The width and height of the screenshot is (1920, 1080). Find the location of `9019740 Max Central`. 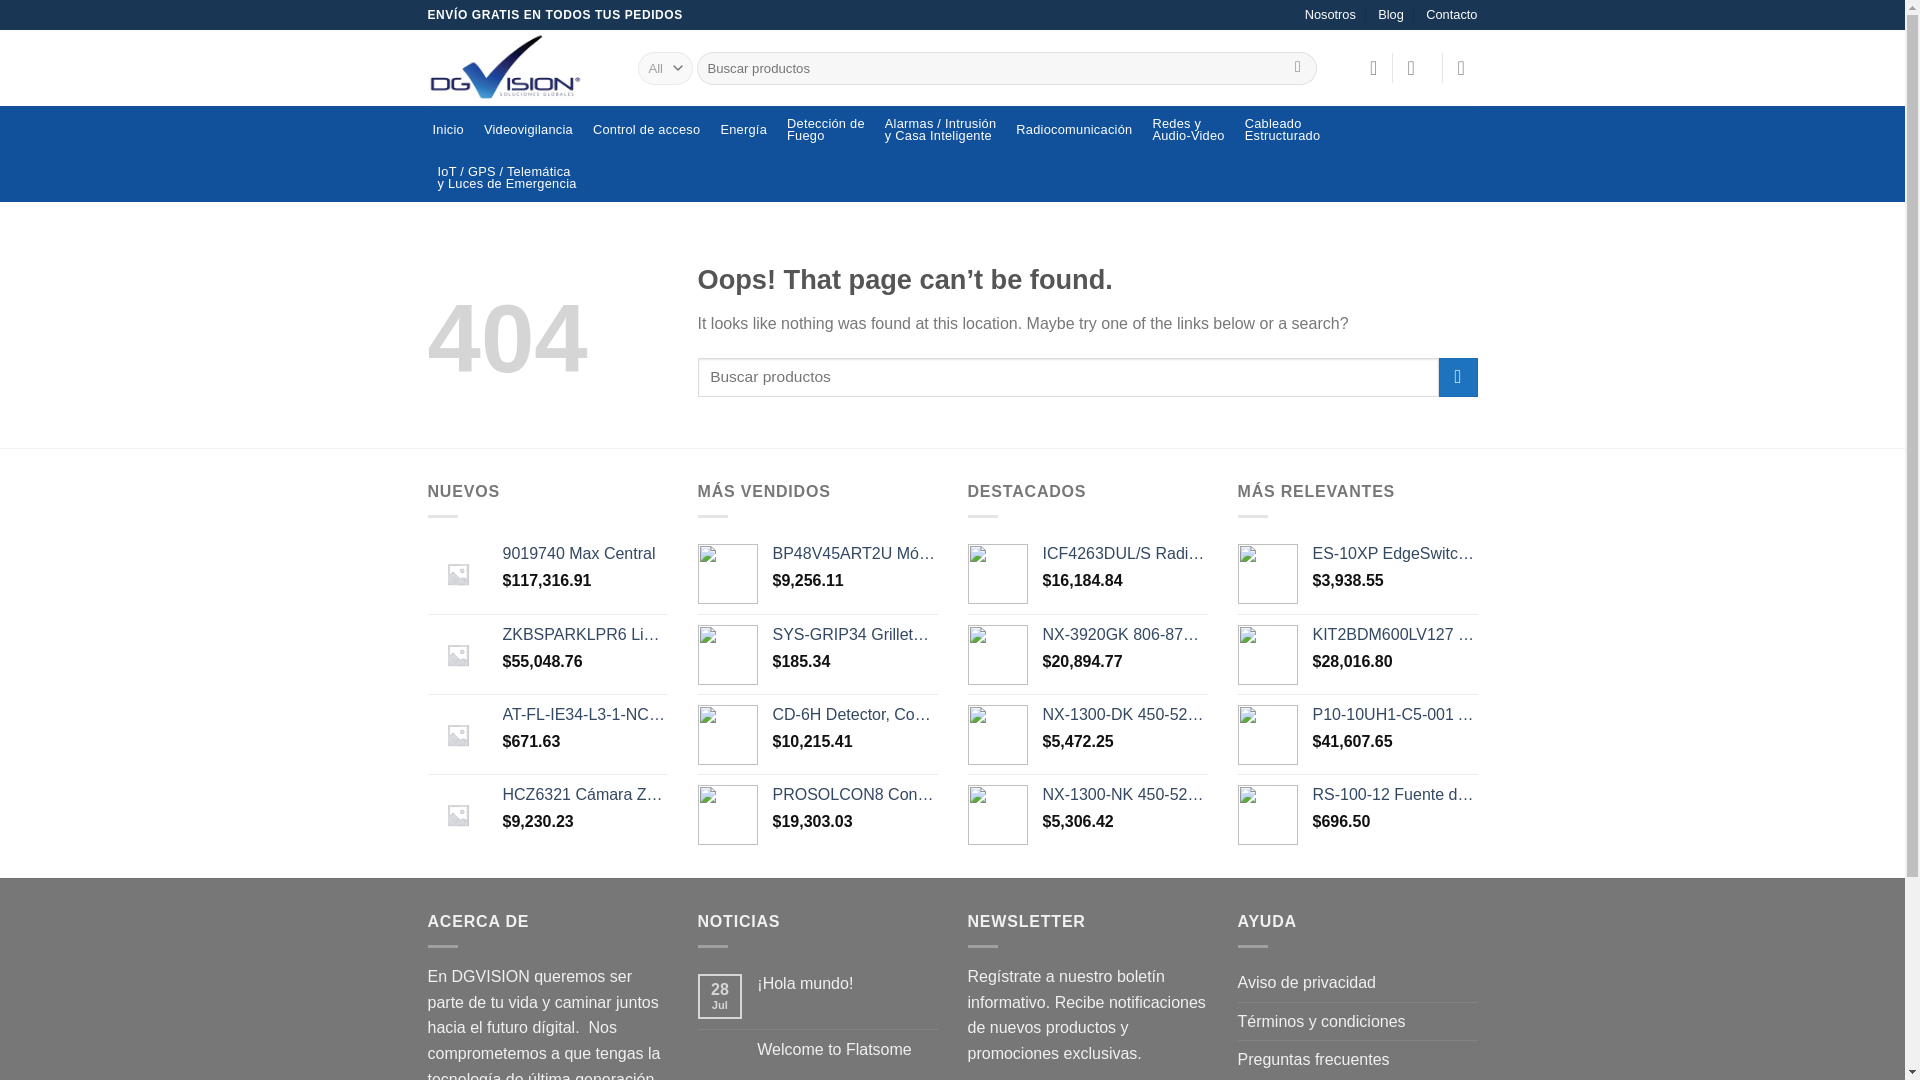

9019740 Max Central is located at coordinates (646, 130).